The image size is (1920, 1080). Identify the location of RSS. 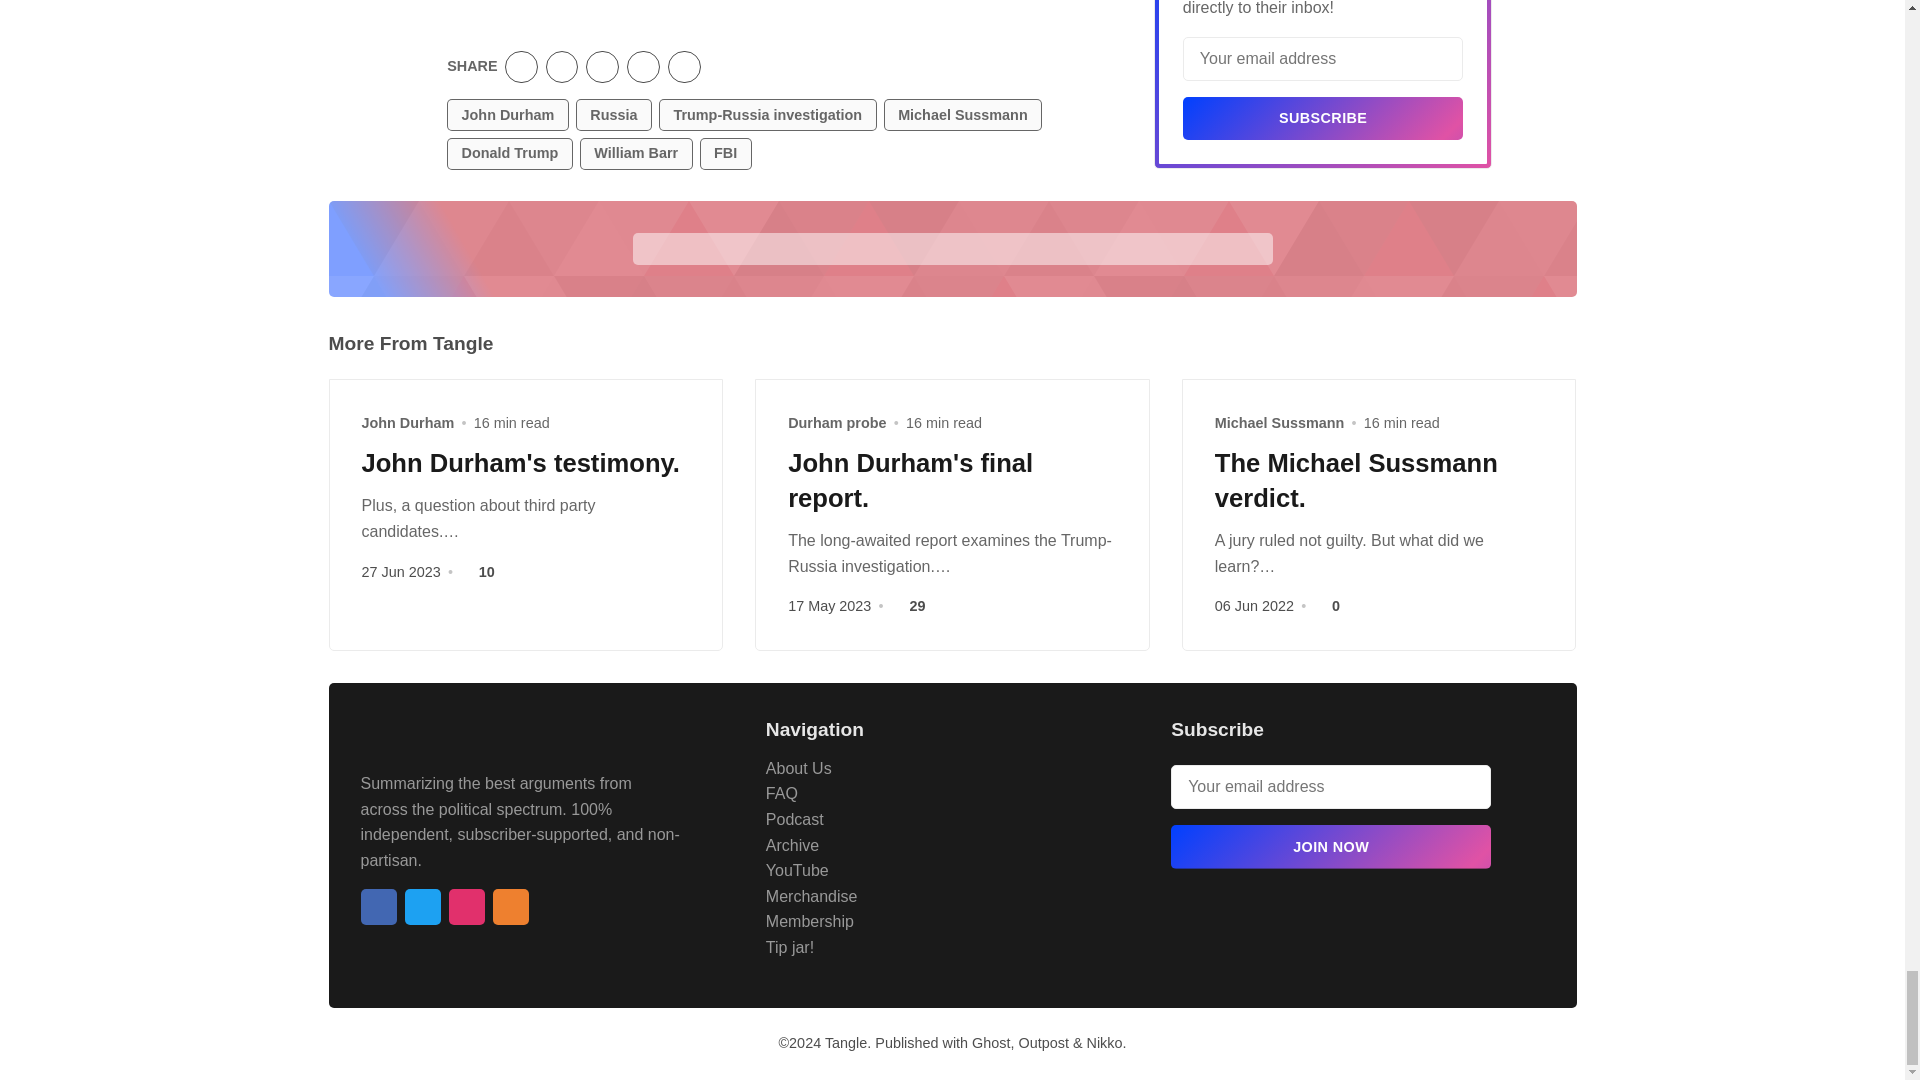
(510, 906).